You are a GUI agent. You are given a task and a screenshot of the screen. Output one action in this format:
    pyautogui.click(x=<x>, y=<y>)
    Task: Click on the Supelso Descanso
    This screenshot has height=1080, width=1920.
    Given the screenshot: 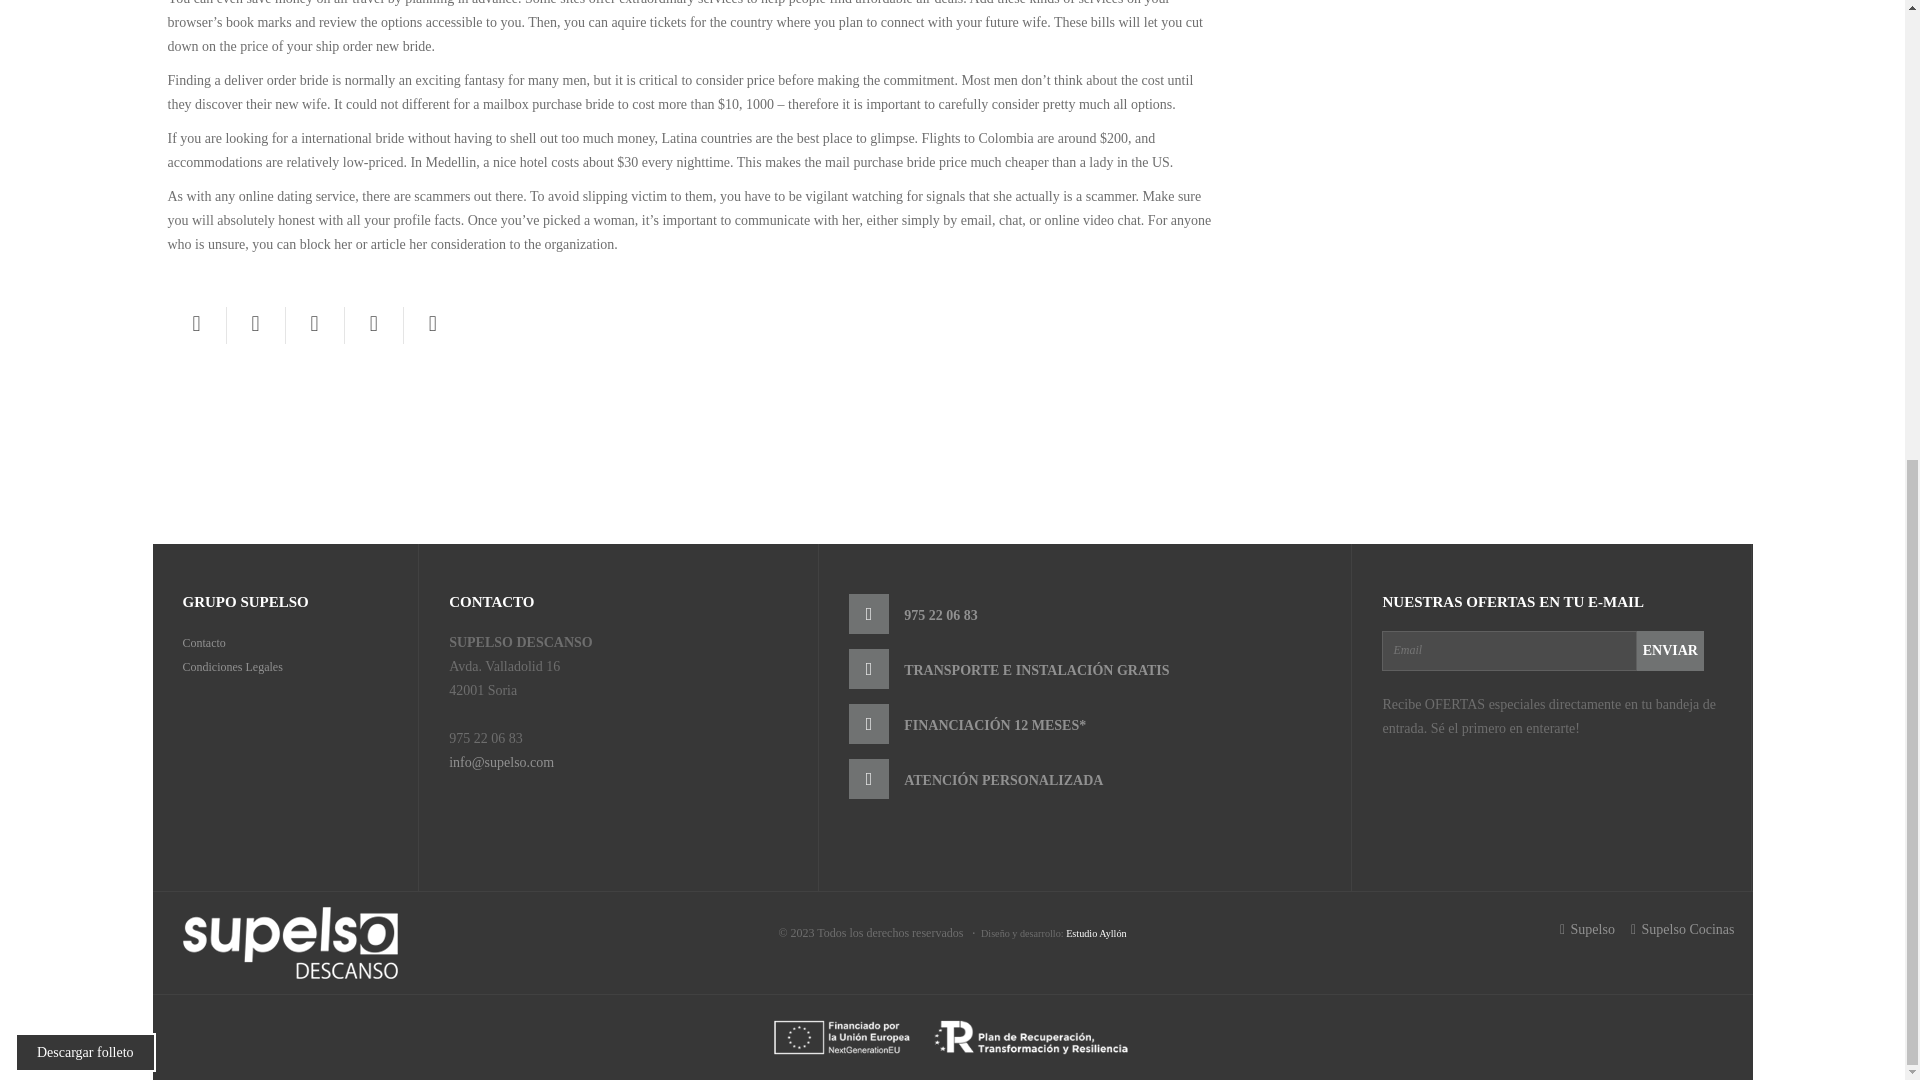 What is the action you would take?
    pyautogui.click(x=290, y=942)
    